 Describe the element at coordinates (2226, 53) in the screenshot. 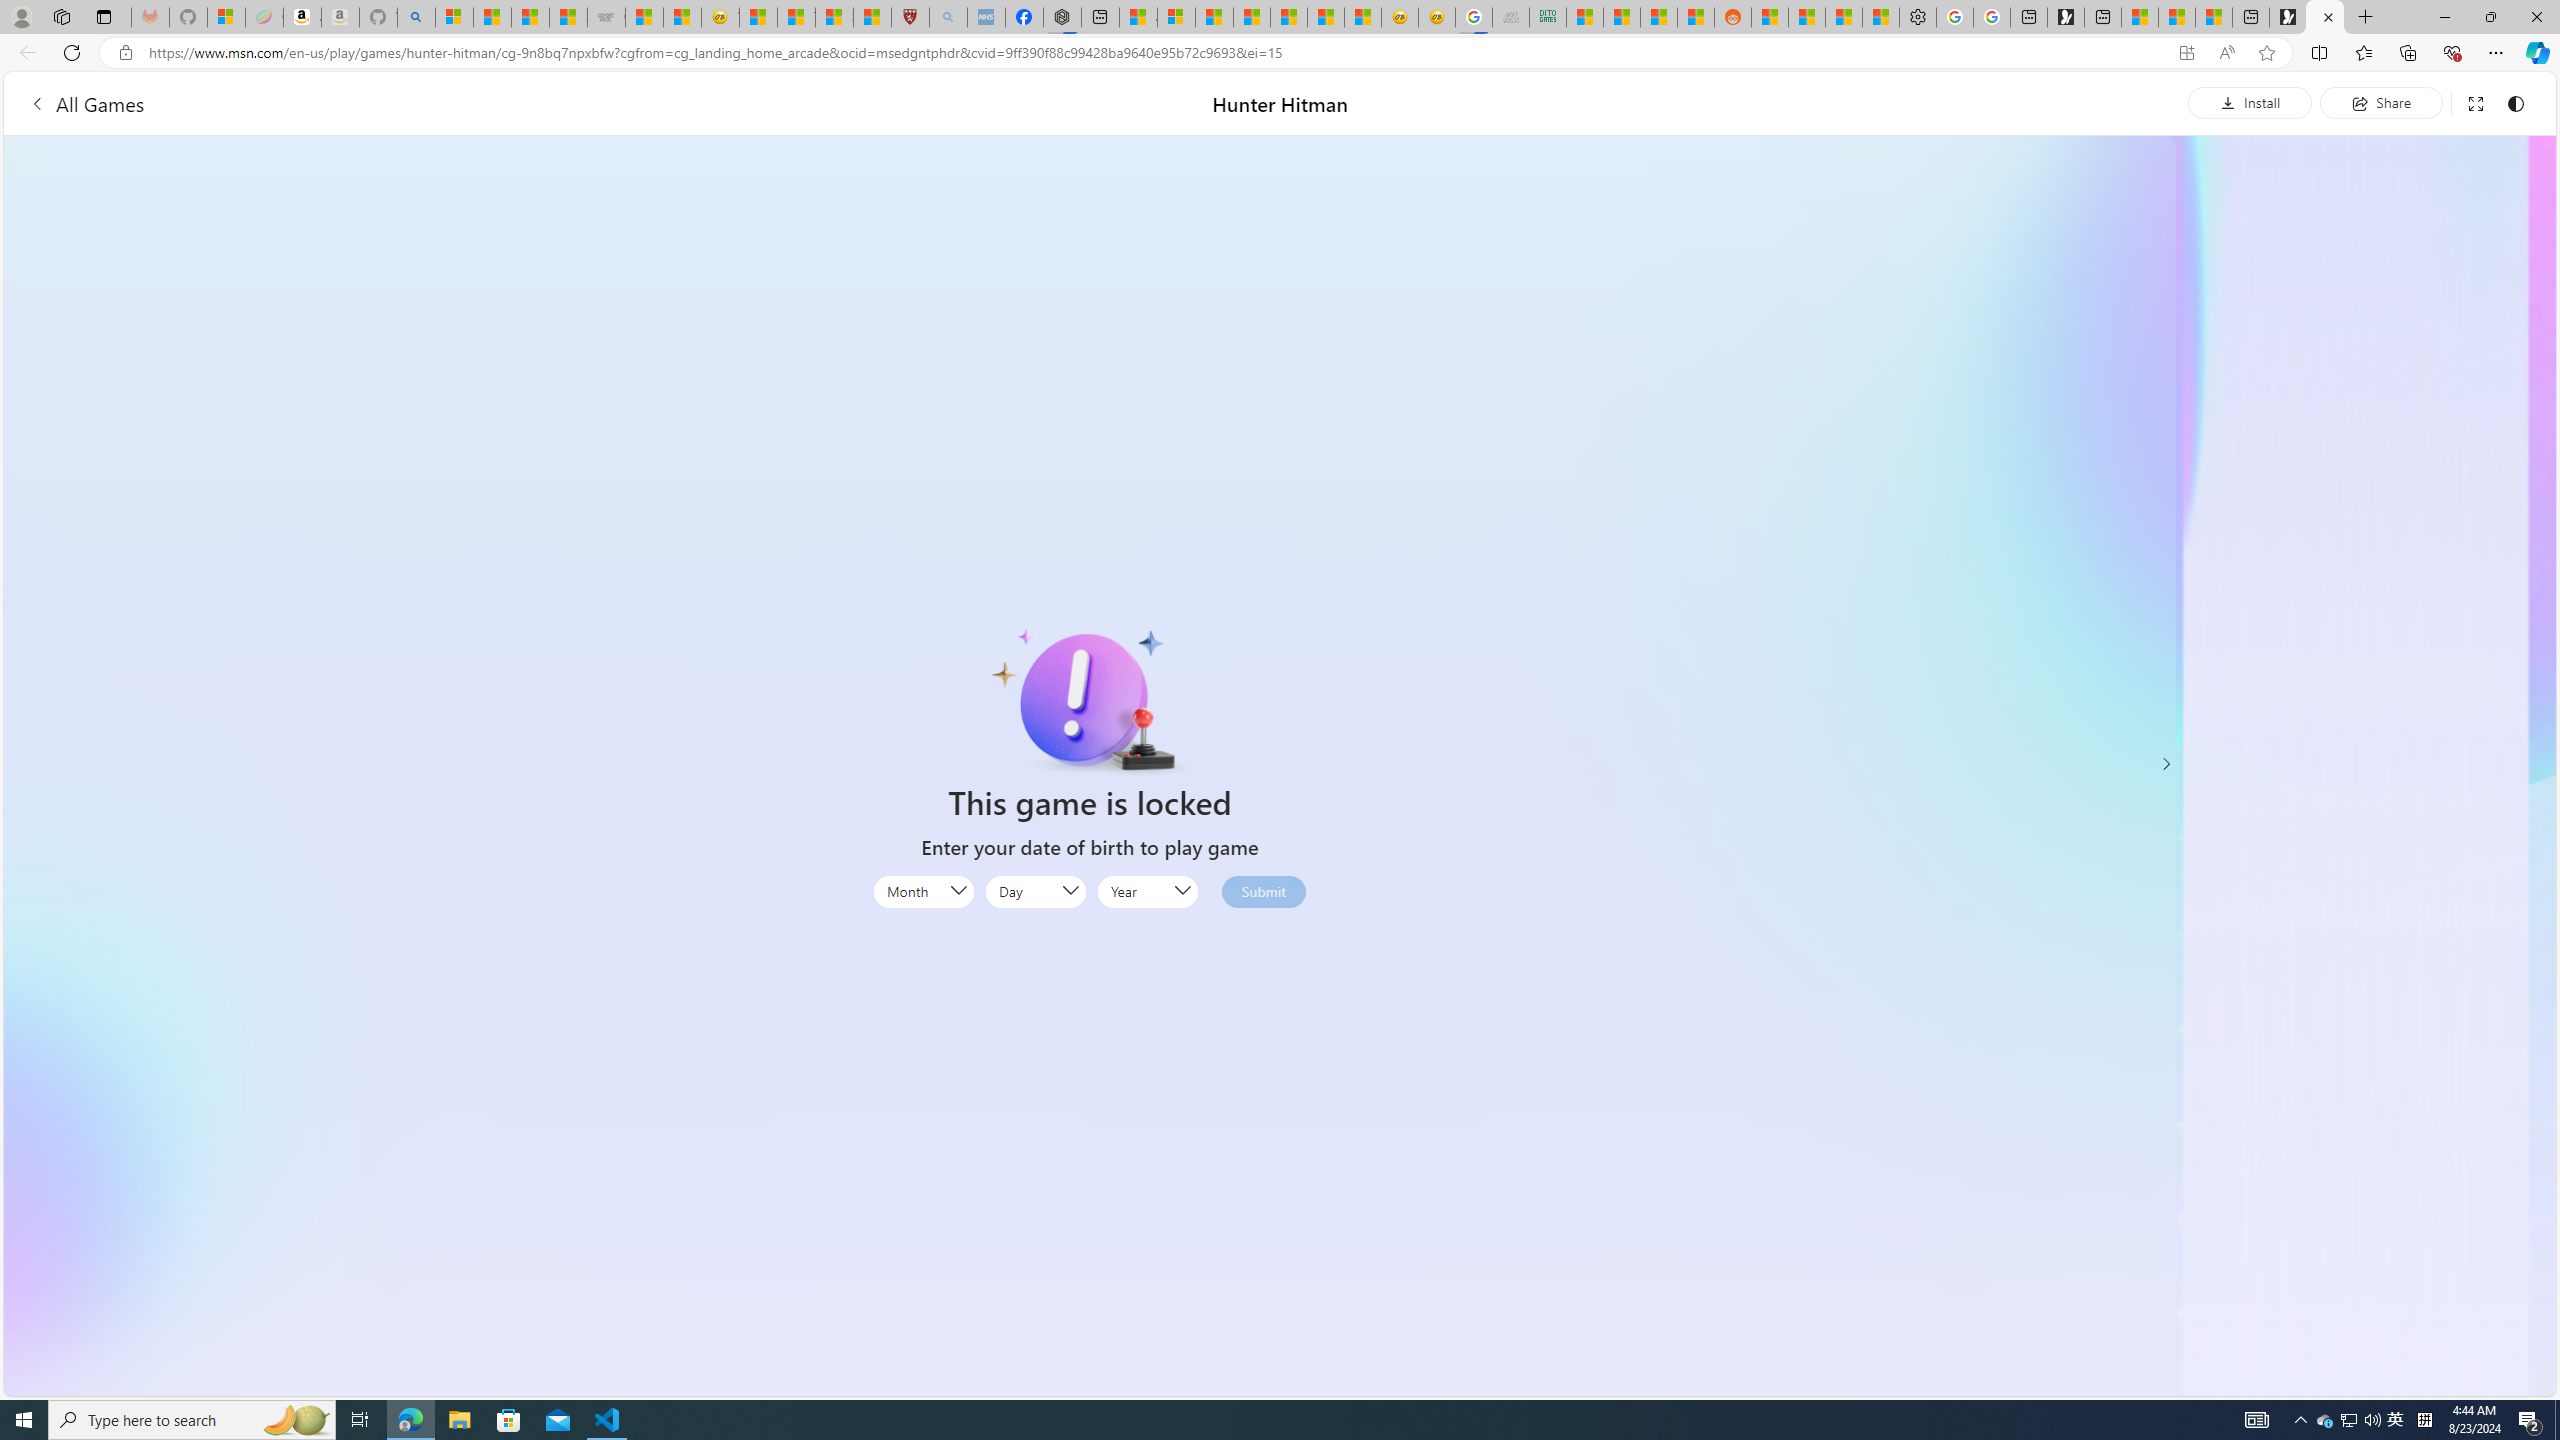

I see `Read aloud this page (Ctrl+Shift+U)` at that location.